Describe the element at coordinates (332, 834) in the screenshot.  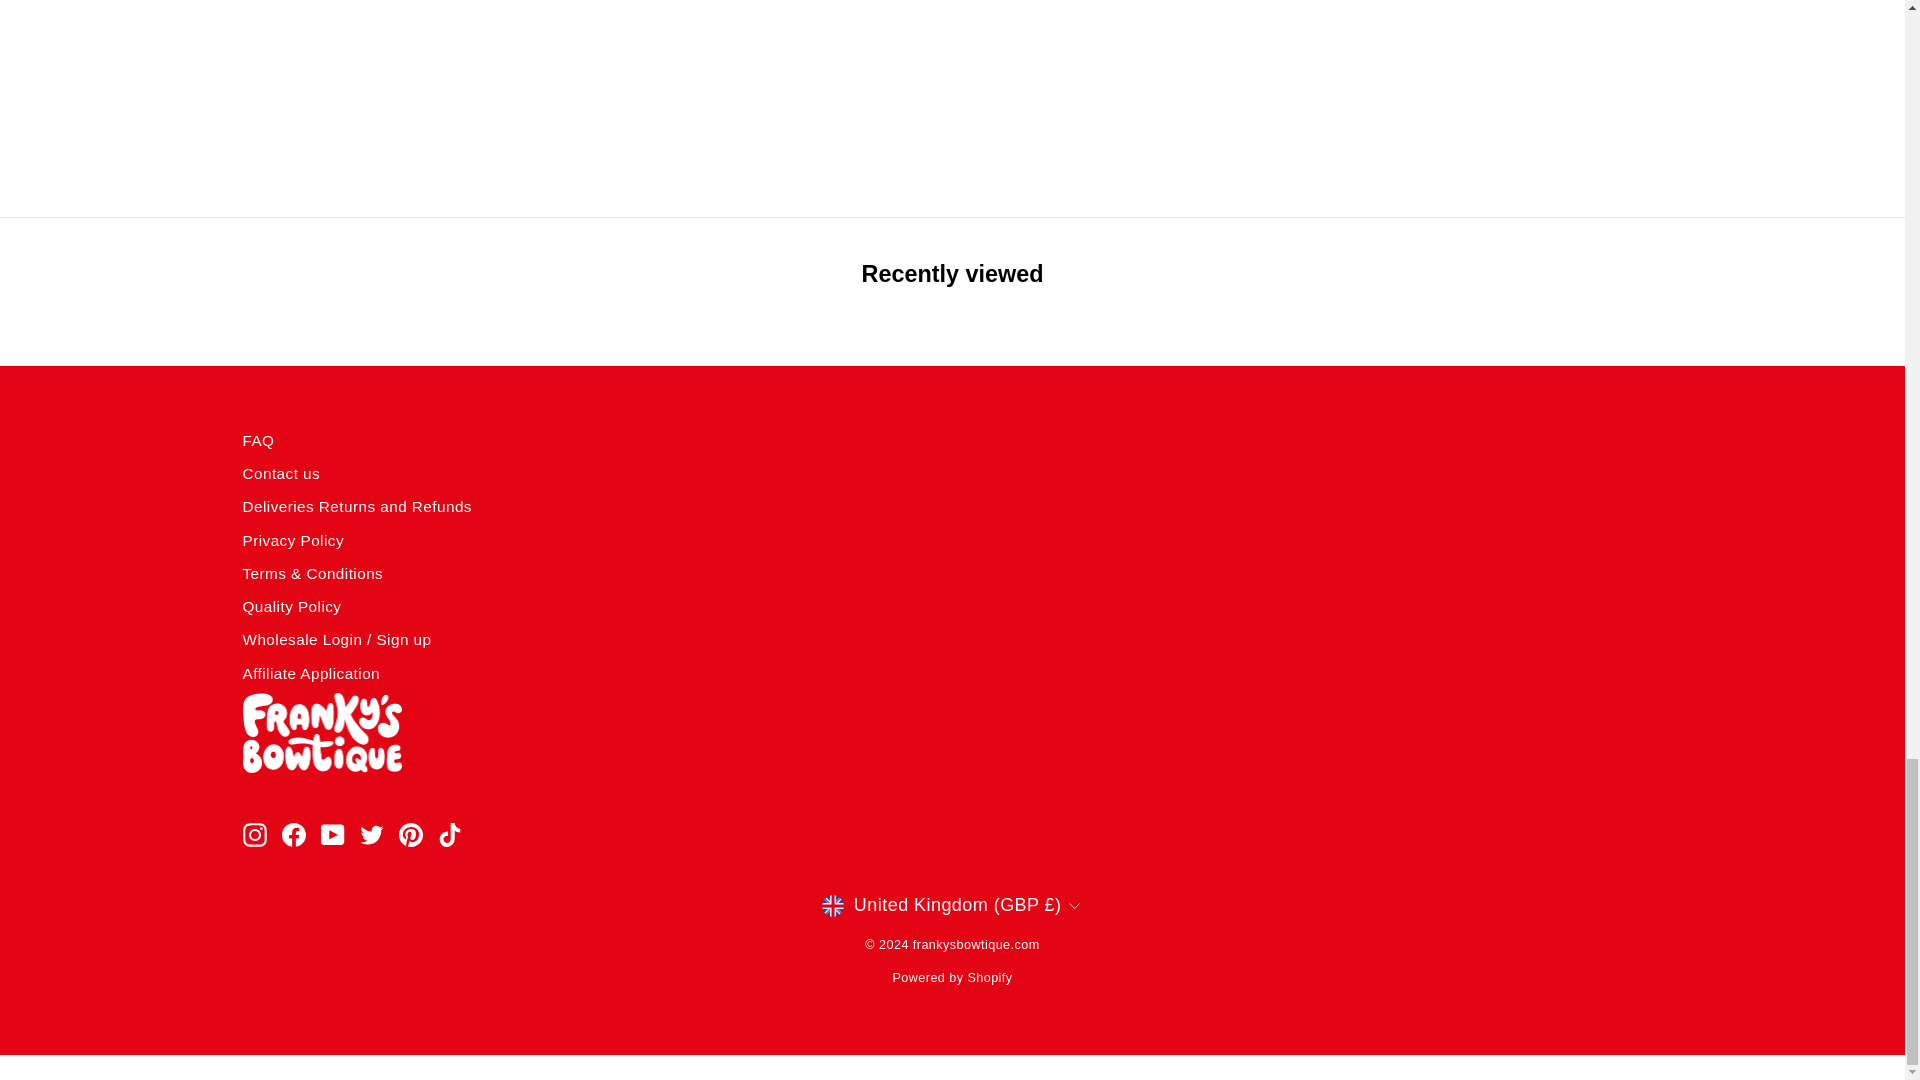
I see `frankysbowtique.com on YouTube` at that location.